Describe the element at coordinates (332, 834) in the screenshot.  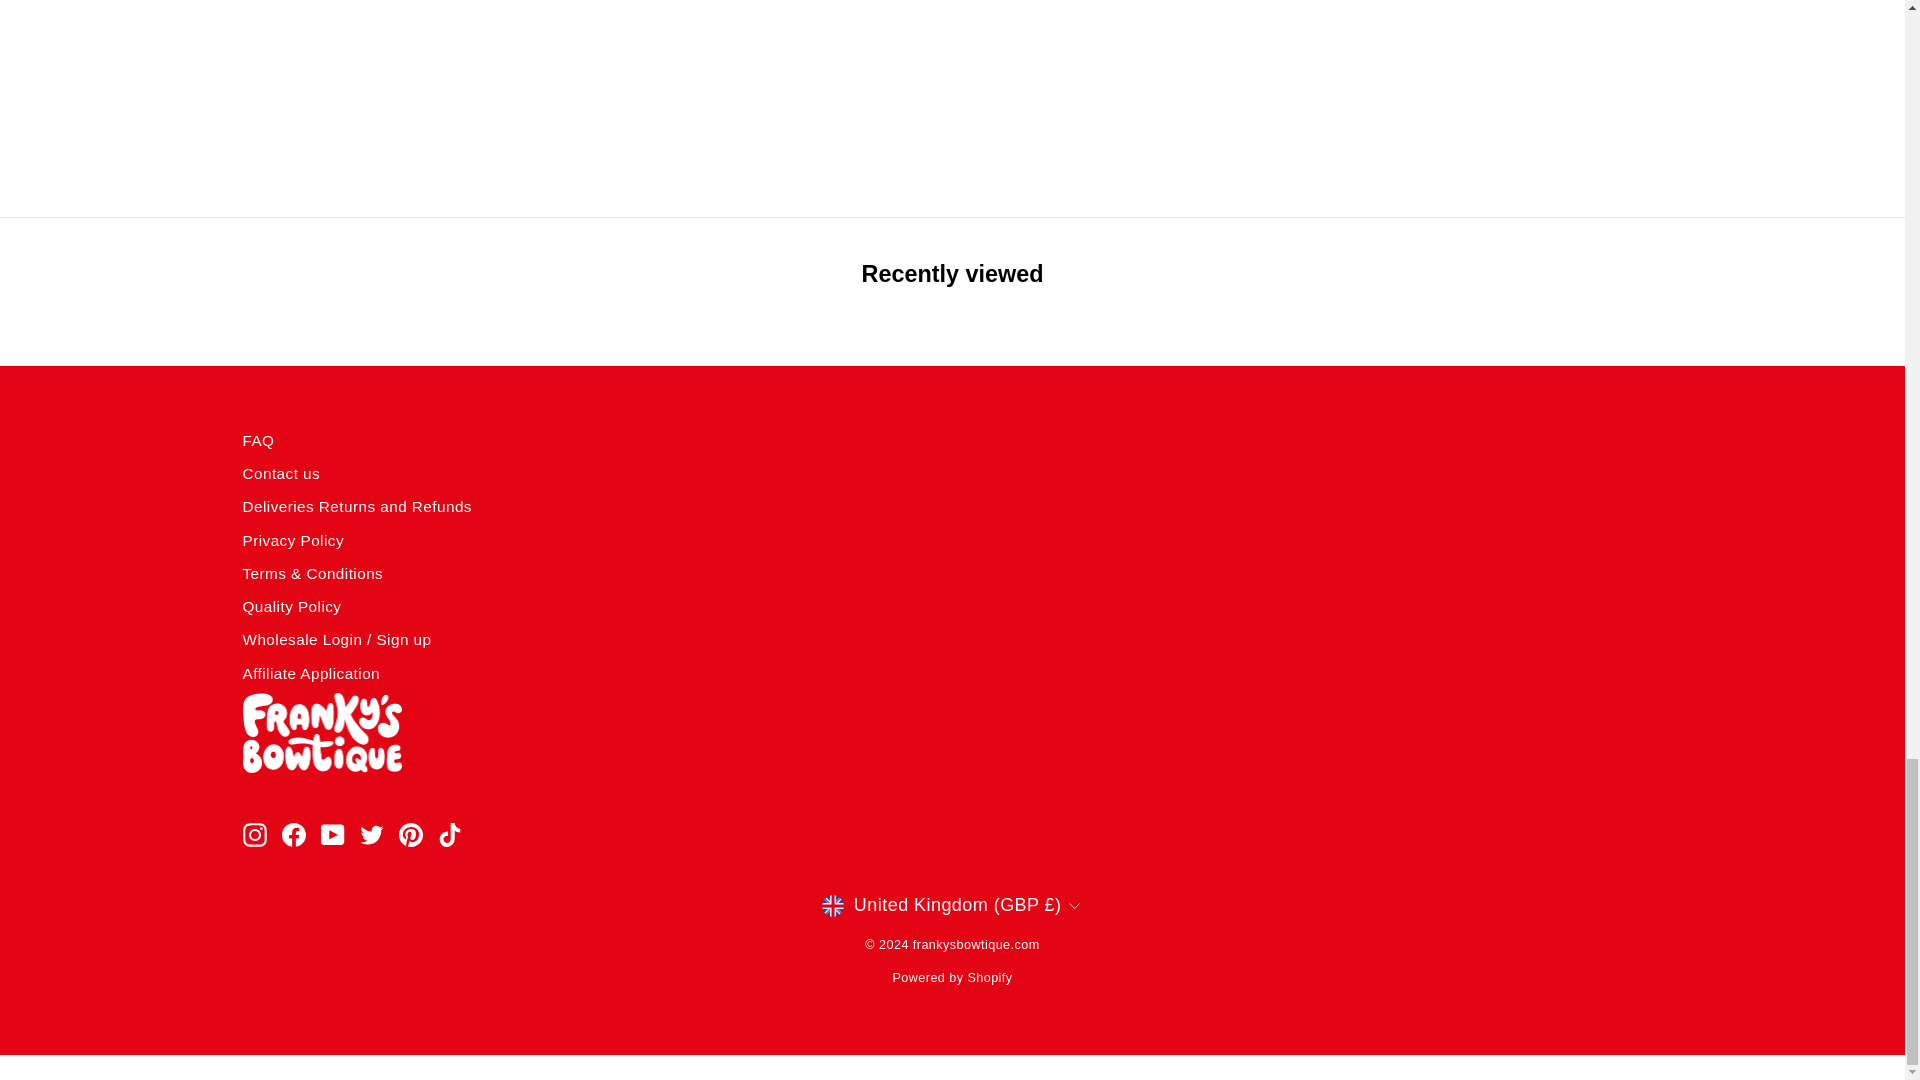
I see `frankysbowtique.com on YouTube` at that location.